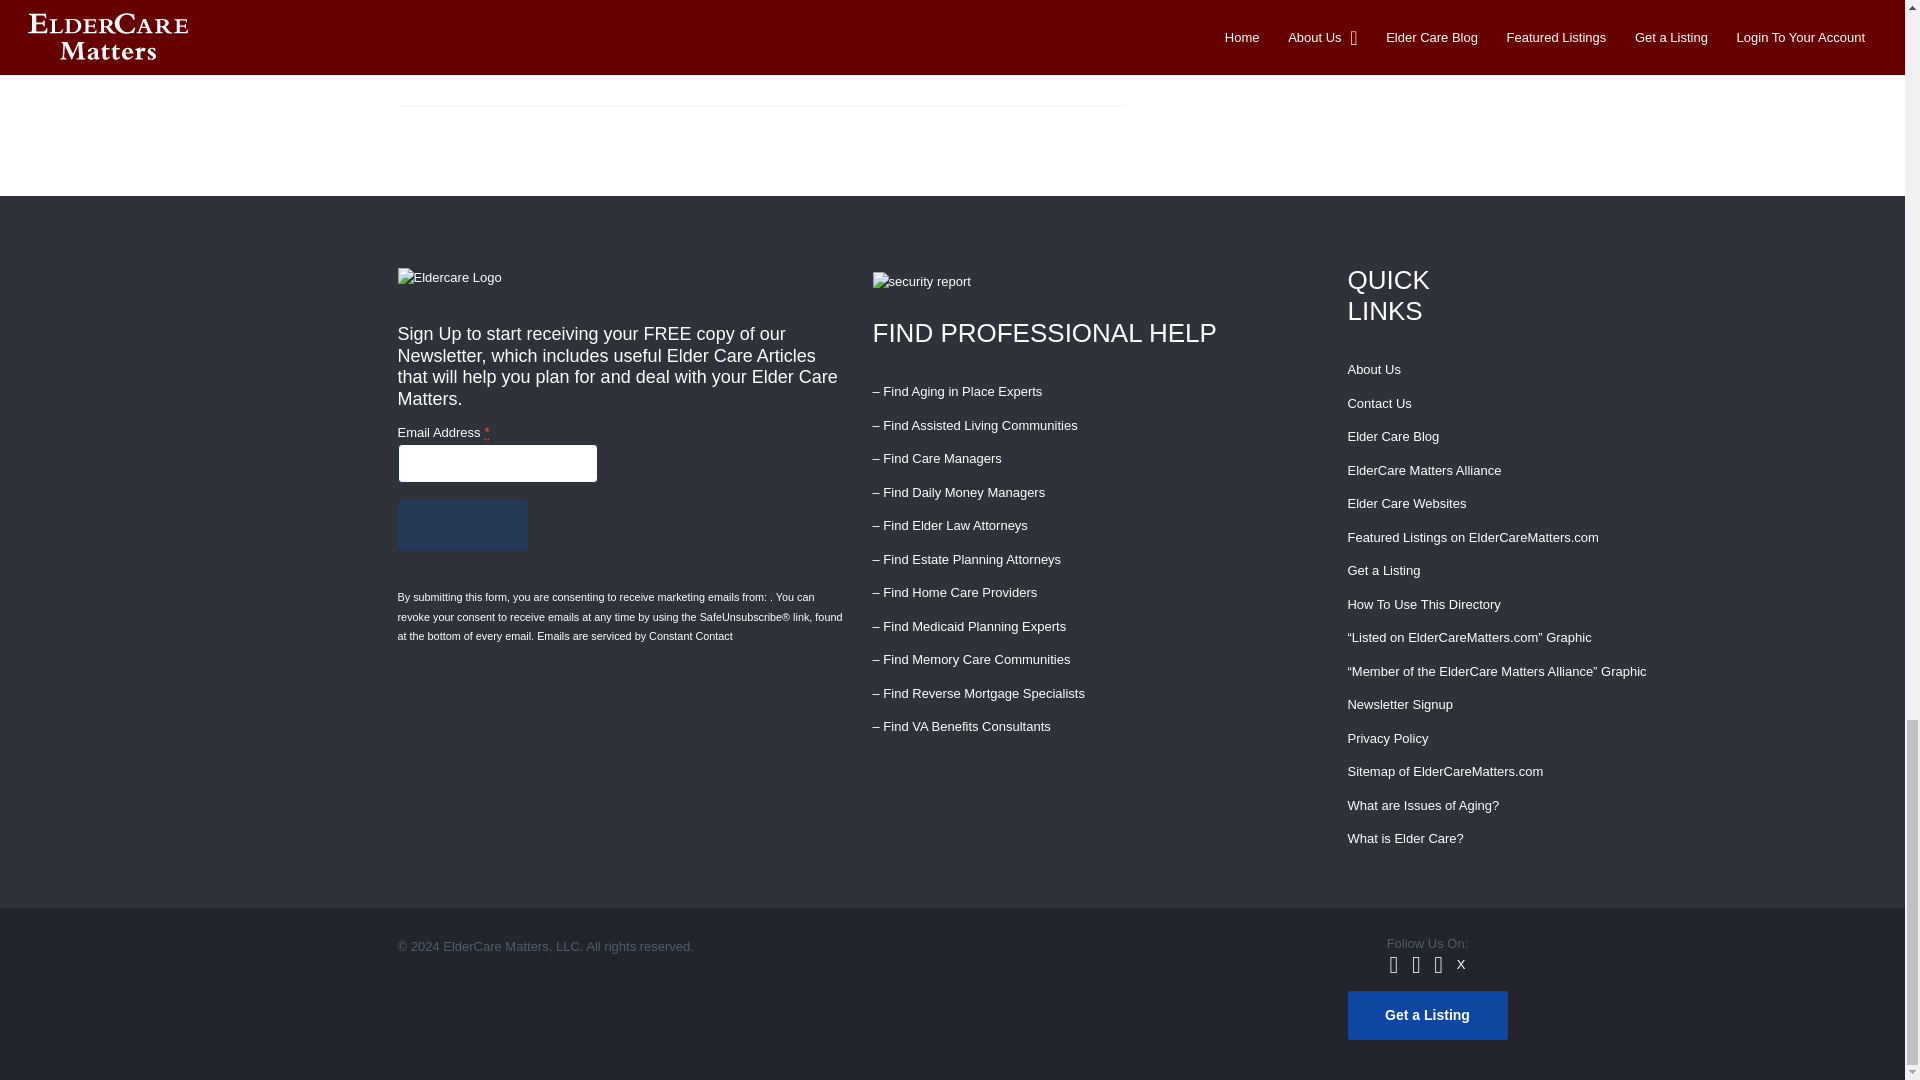 The width and height of the screenshot is (1920, 1080). What do you see at coordinates (462, 524) in the screenshot?
I see `Sign Up` at bounding box center [462, 524].